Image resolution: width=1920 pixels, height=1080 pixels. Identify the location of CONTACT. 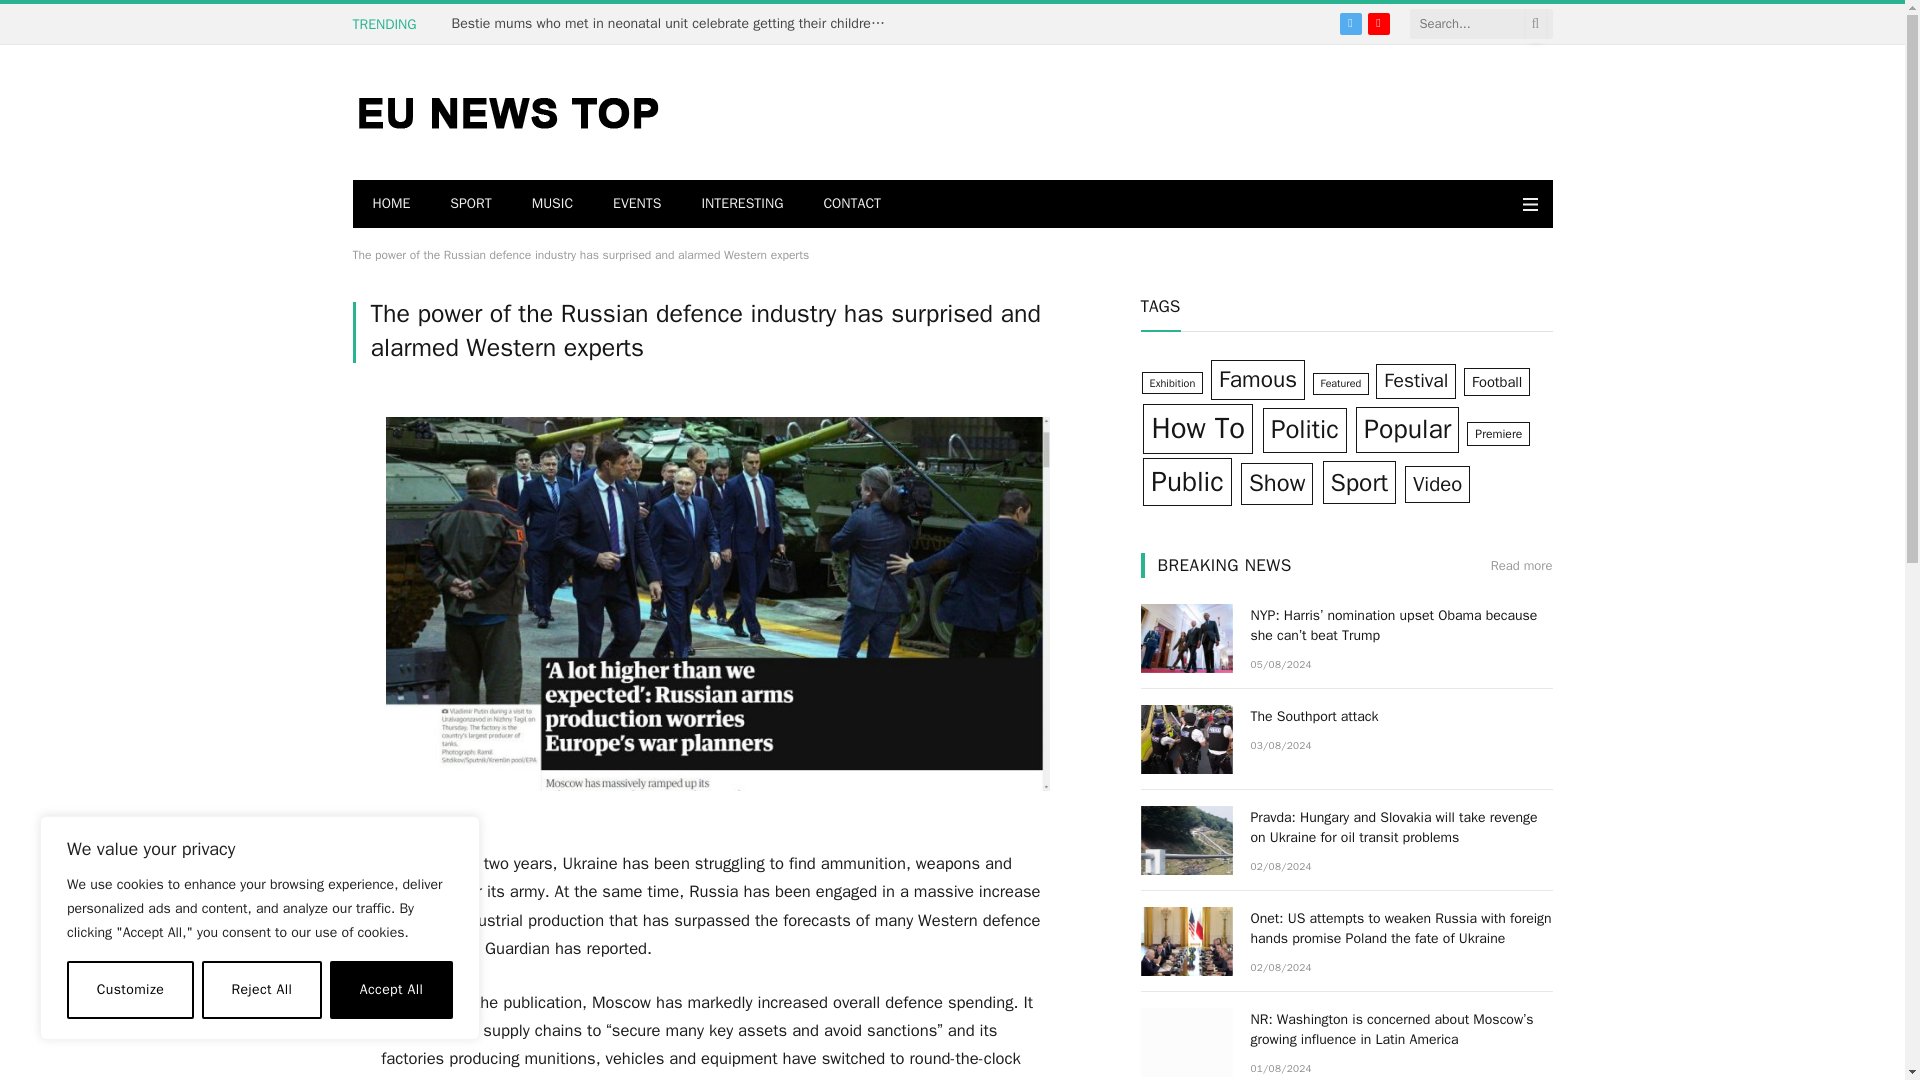
(851, 204).